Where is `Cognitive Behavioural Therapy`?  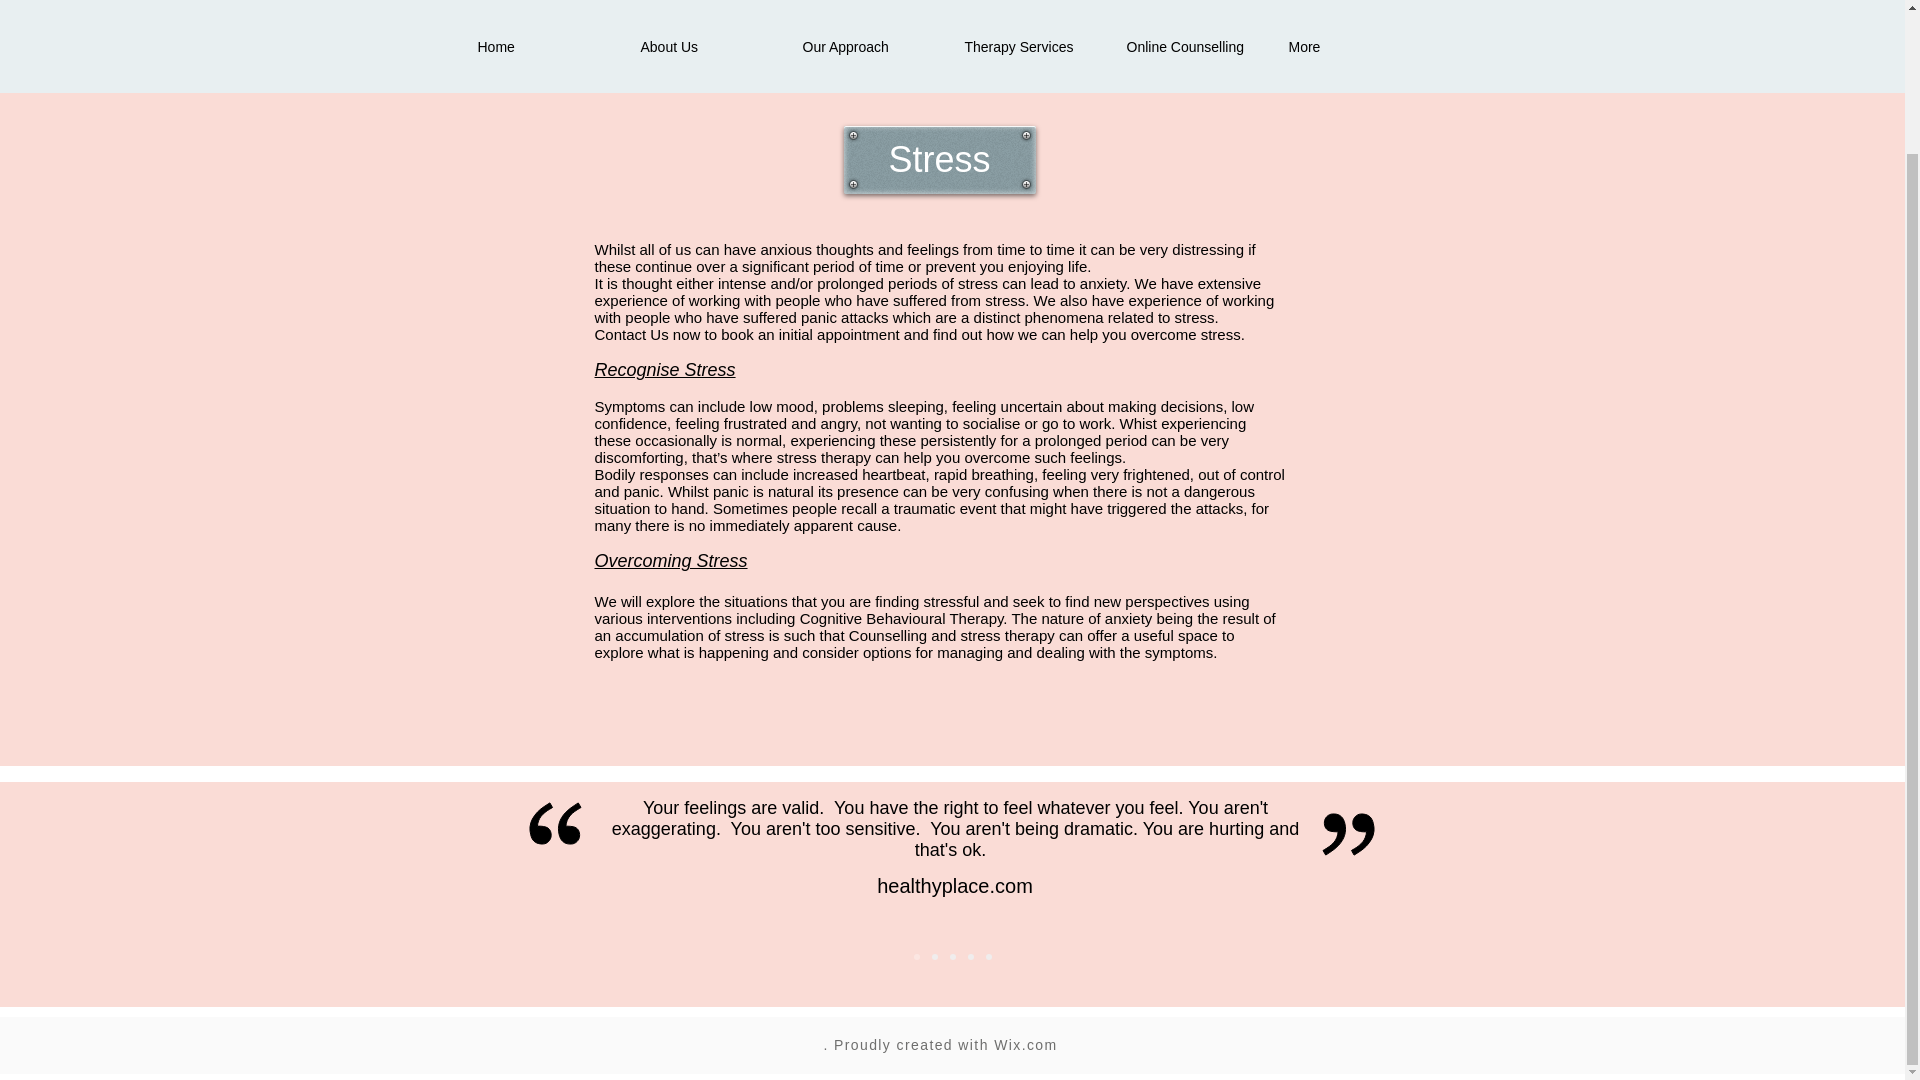 Cognitive Behavioural Therapy is located at coordinates (902, 618).